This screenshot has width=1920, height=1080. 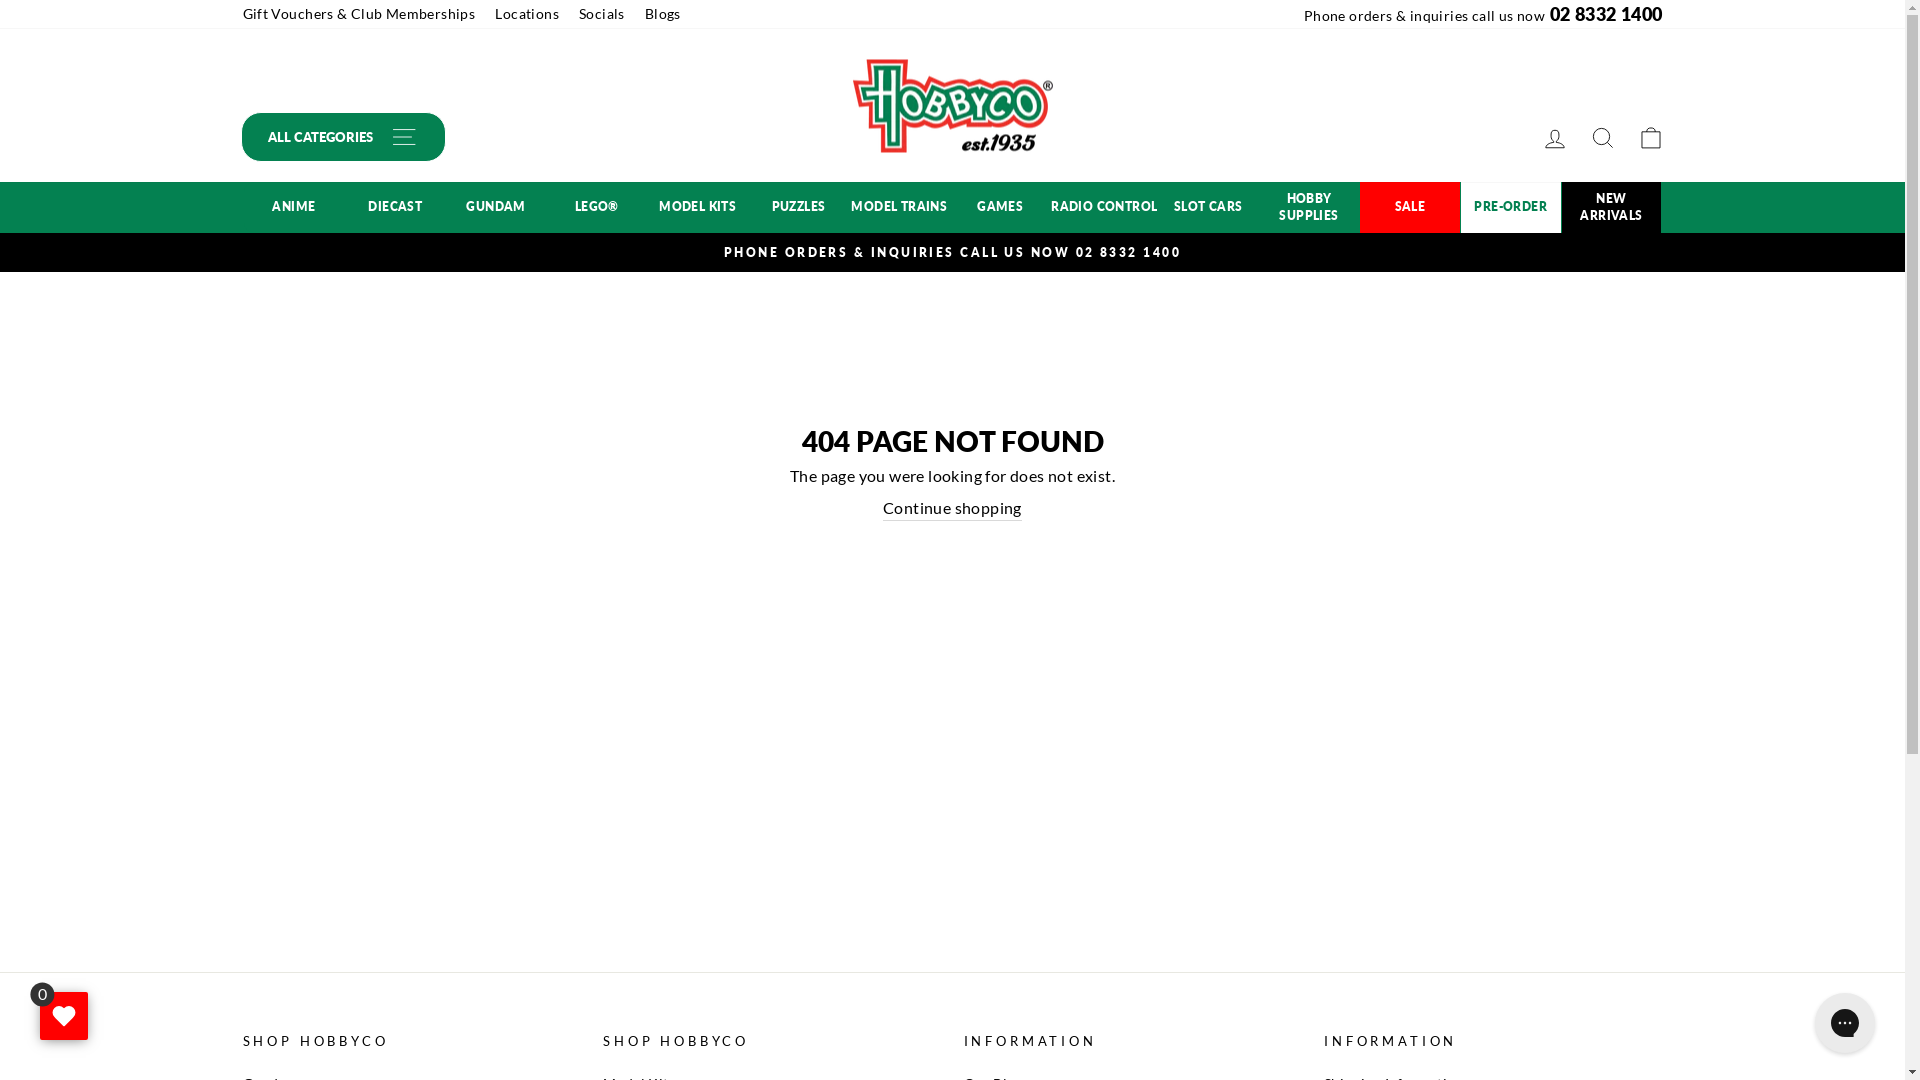 What do you see at coordinates (952, 508) in the screenshot?
I see `Continue shopping` at bounding box center [952, 508].